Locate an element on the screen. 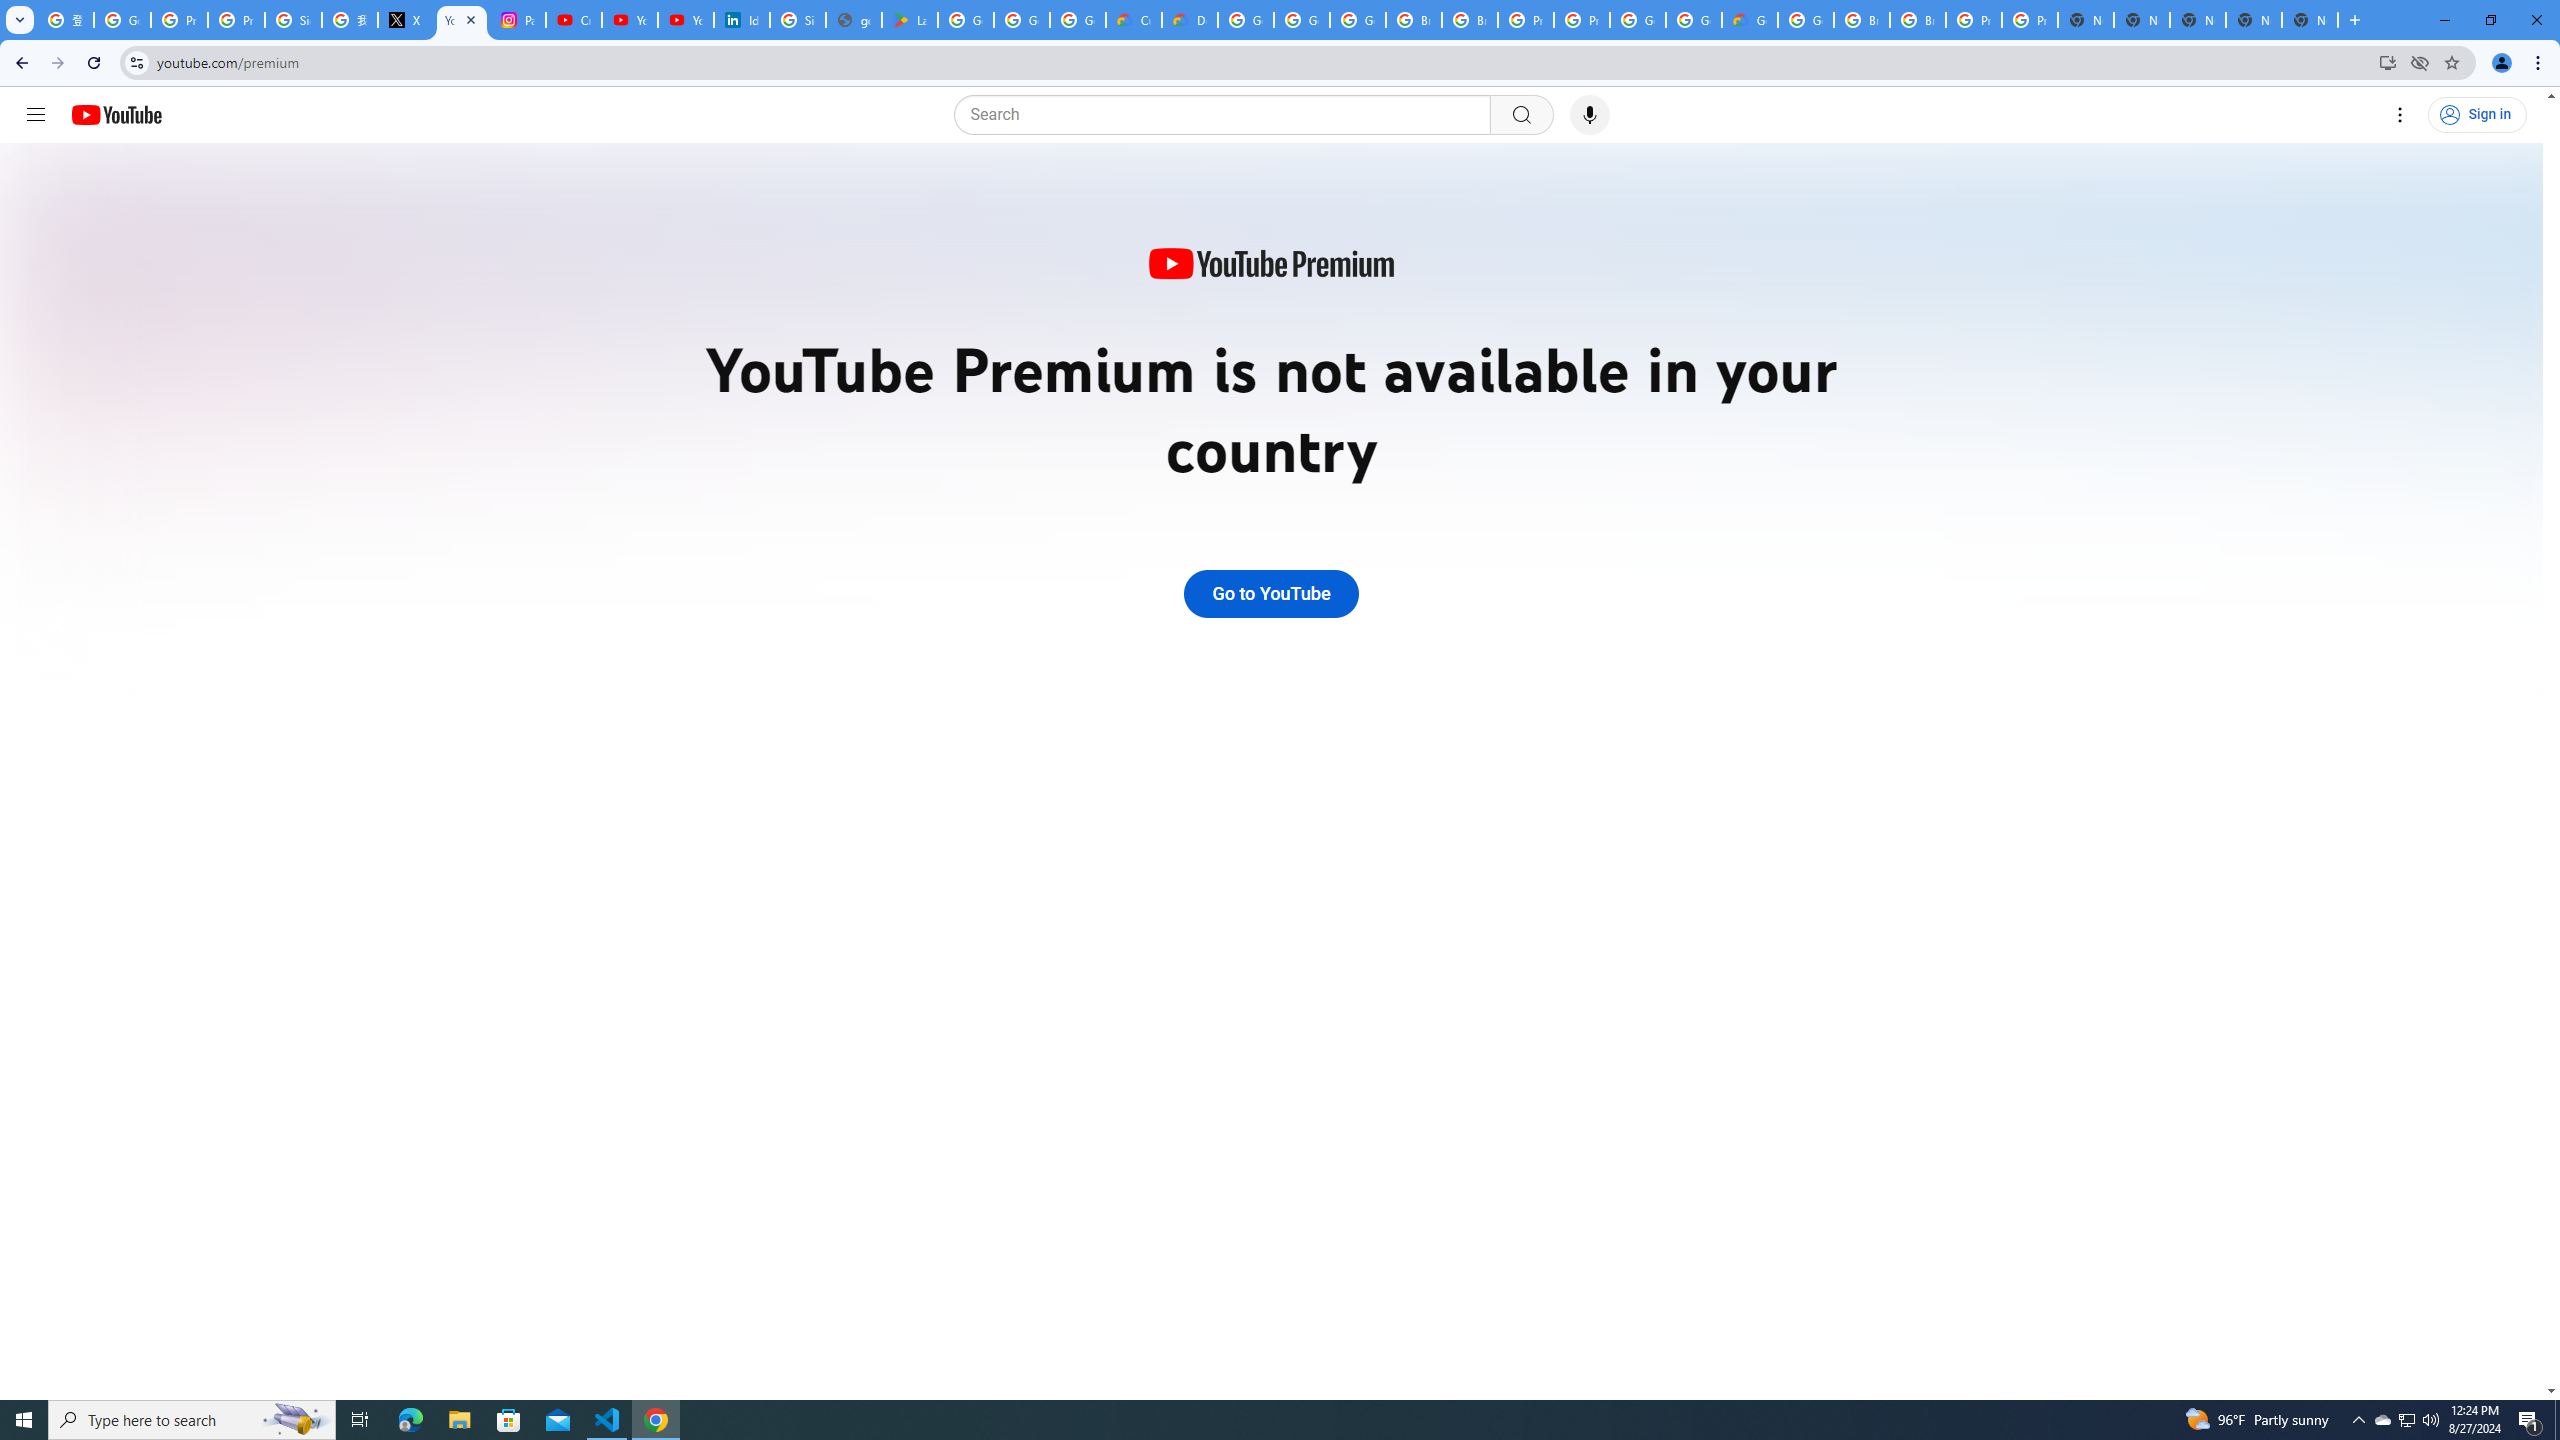 This screenshot has width=2560, height=1440. X is located at coordinates (405, 20).